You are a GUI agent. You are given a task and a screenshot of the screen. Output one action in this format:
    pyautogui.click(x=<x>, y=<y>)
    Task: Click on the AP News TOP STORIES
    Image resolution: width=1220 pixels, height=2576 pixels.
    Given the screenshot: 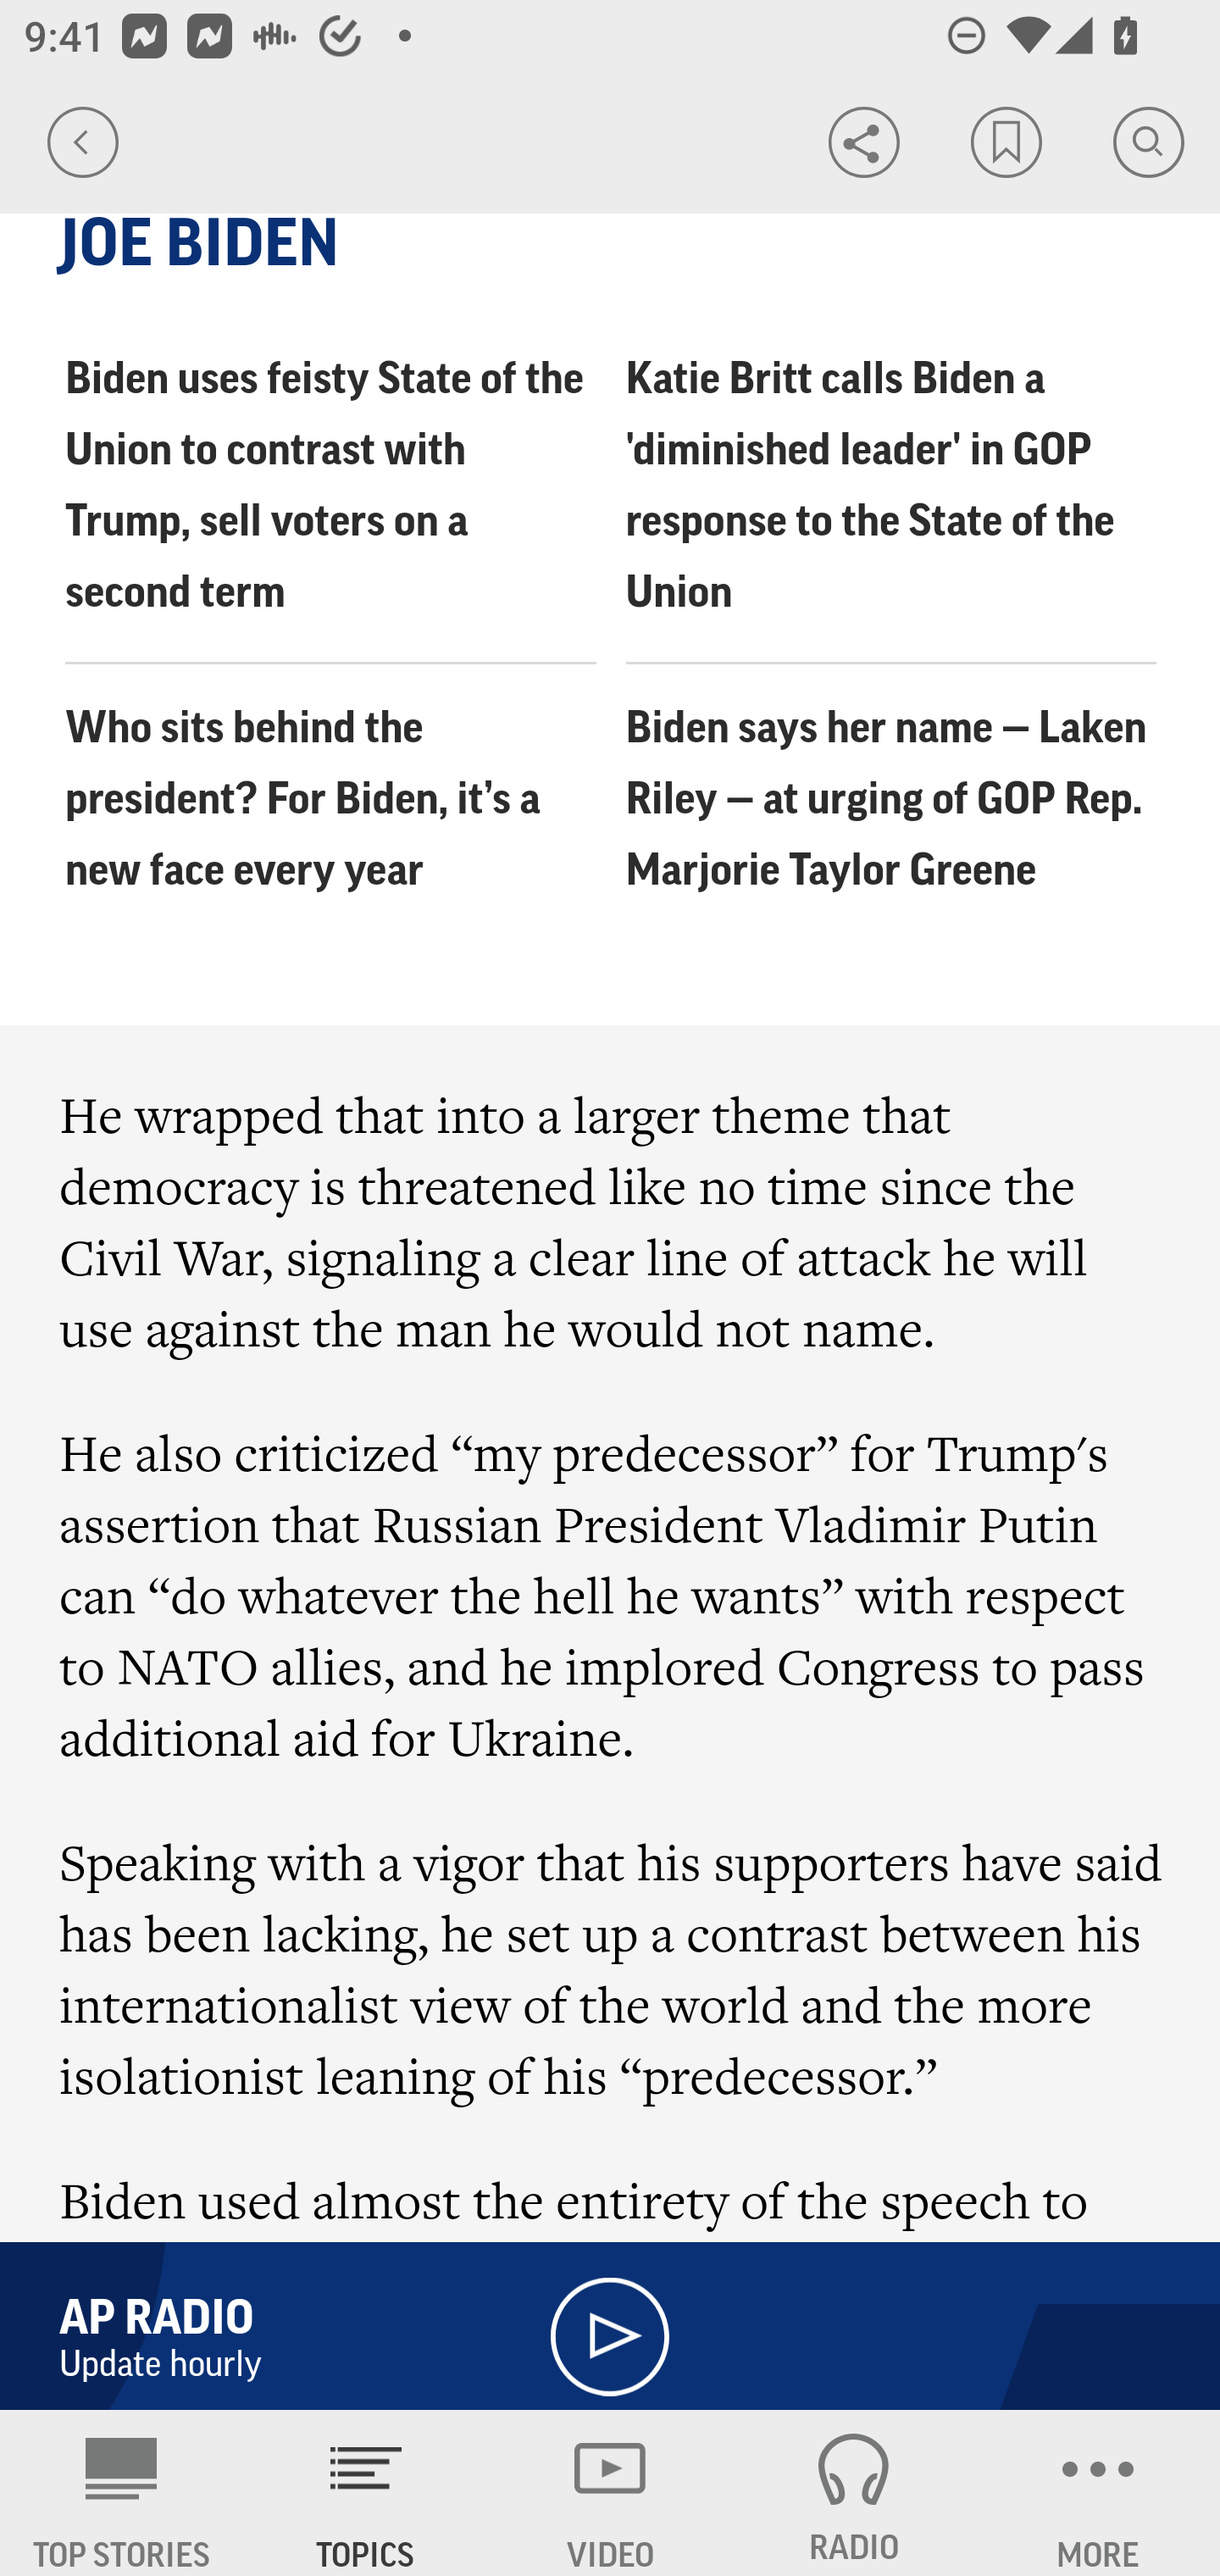 What is the action you would take?
    pyautogui.click(x=122, y=2493)
    